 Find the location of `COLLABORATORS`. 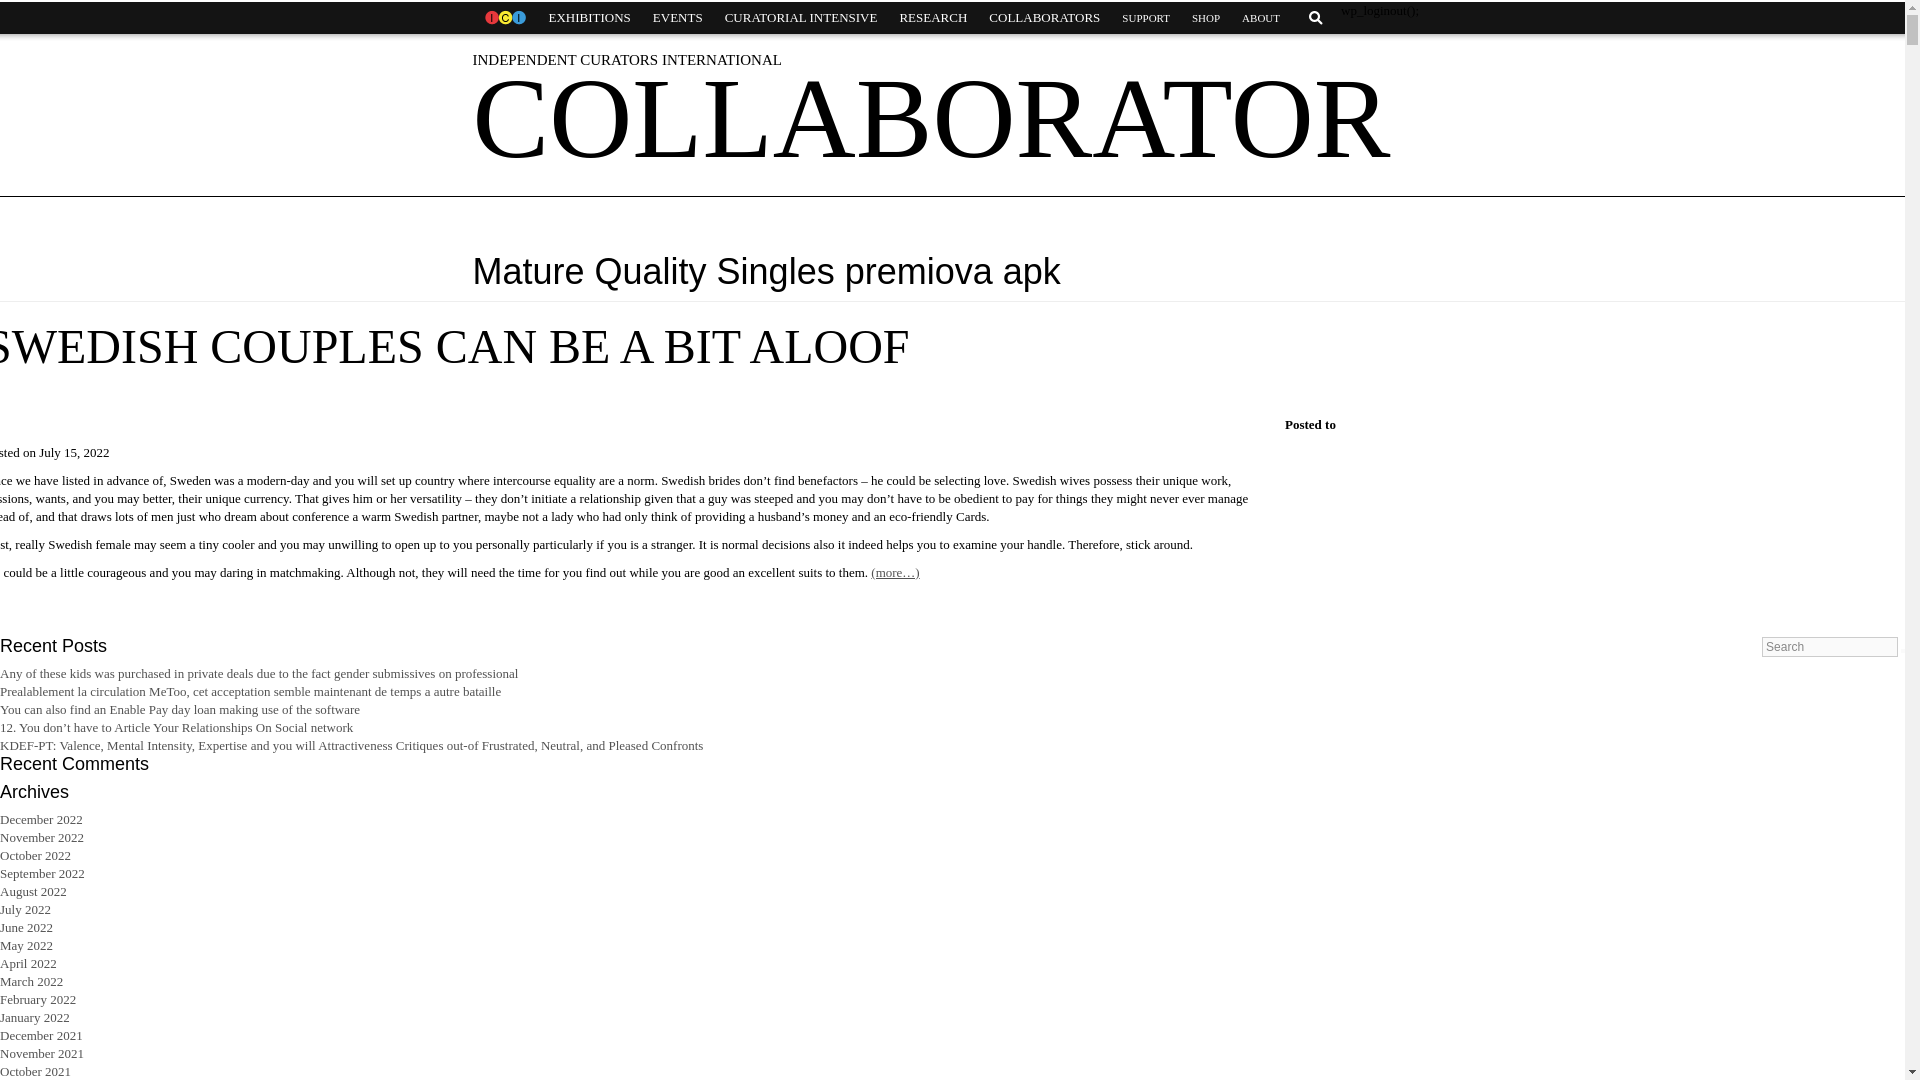

COLLABORATORS is located at coordinates (1044, 18).